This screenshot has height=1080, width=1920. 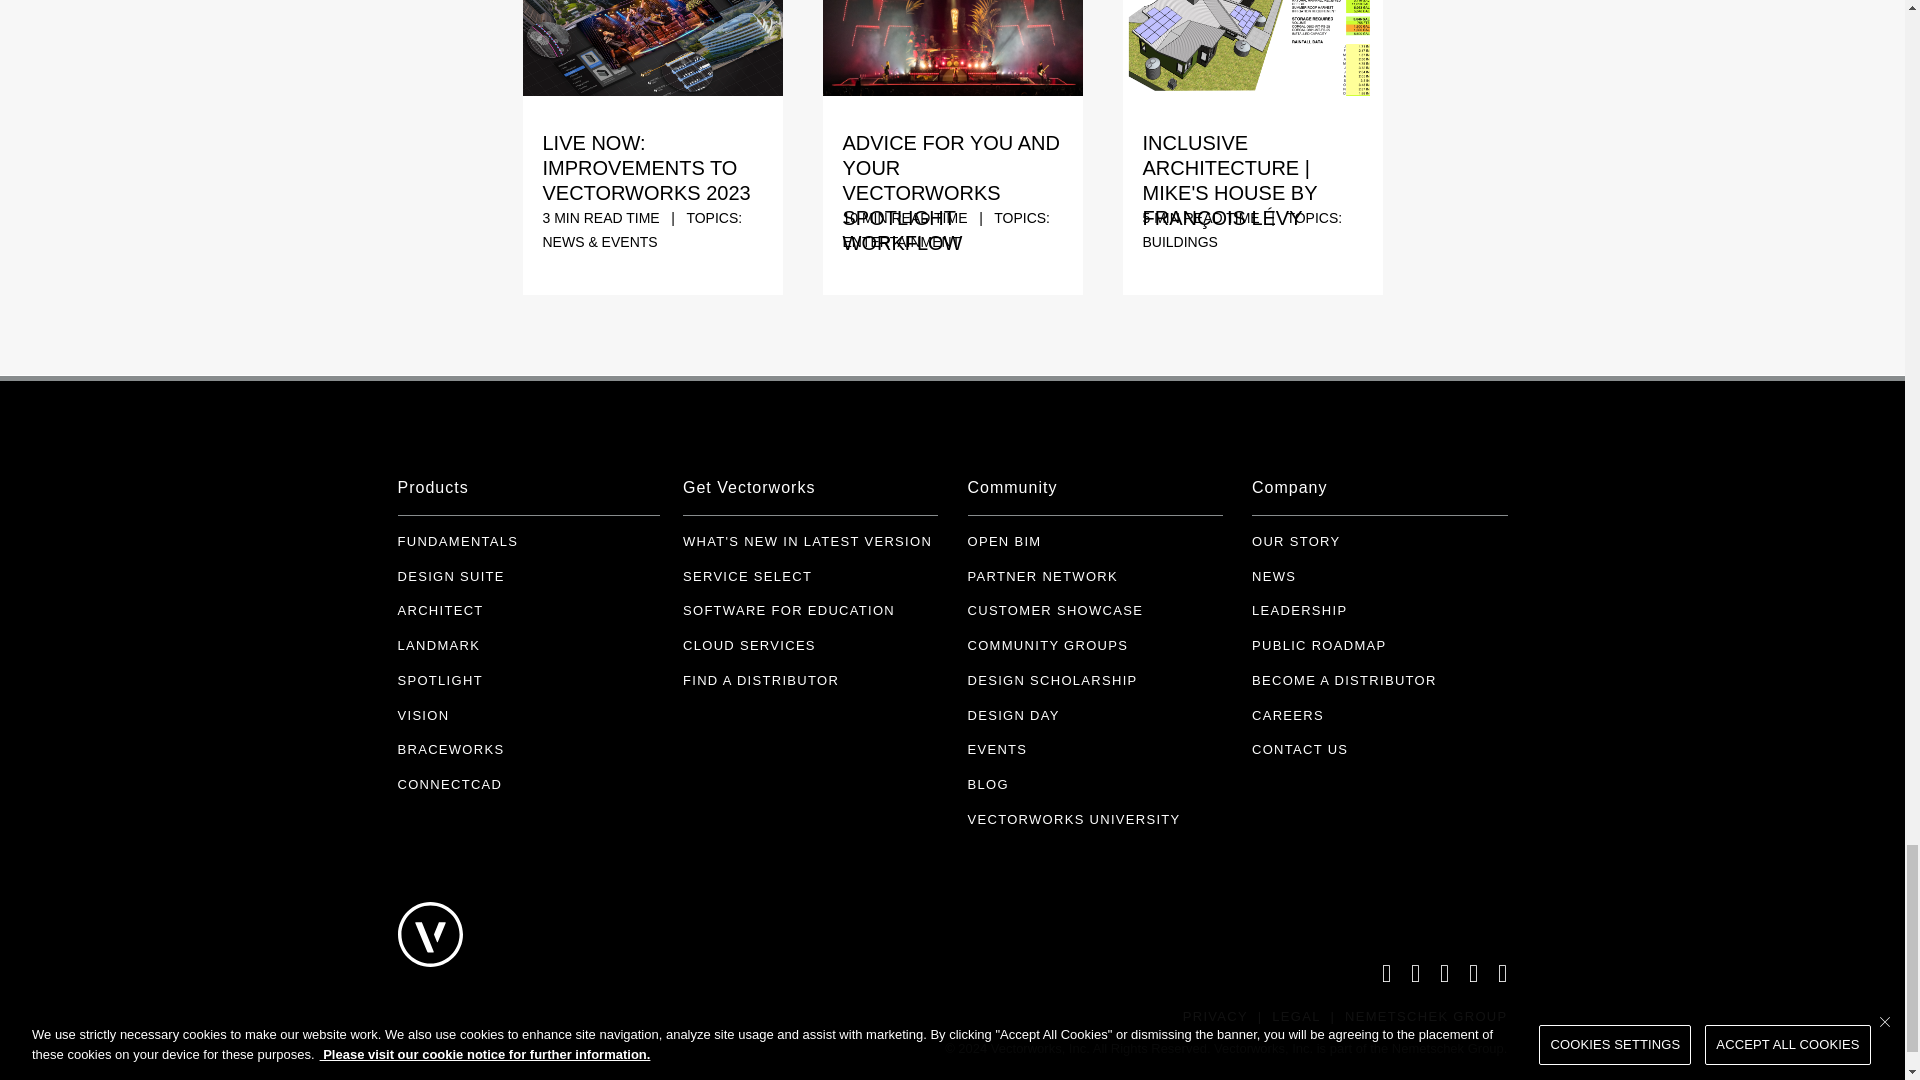 What do you see at coordinates (440, 681) in the screenshot?
I see `SPOTLIGHT` at bounding box center [440, 681].